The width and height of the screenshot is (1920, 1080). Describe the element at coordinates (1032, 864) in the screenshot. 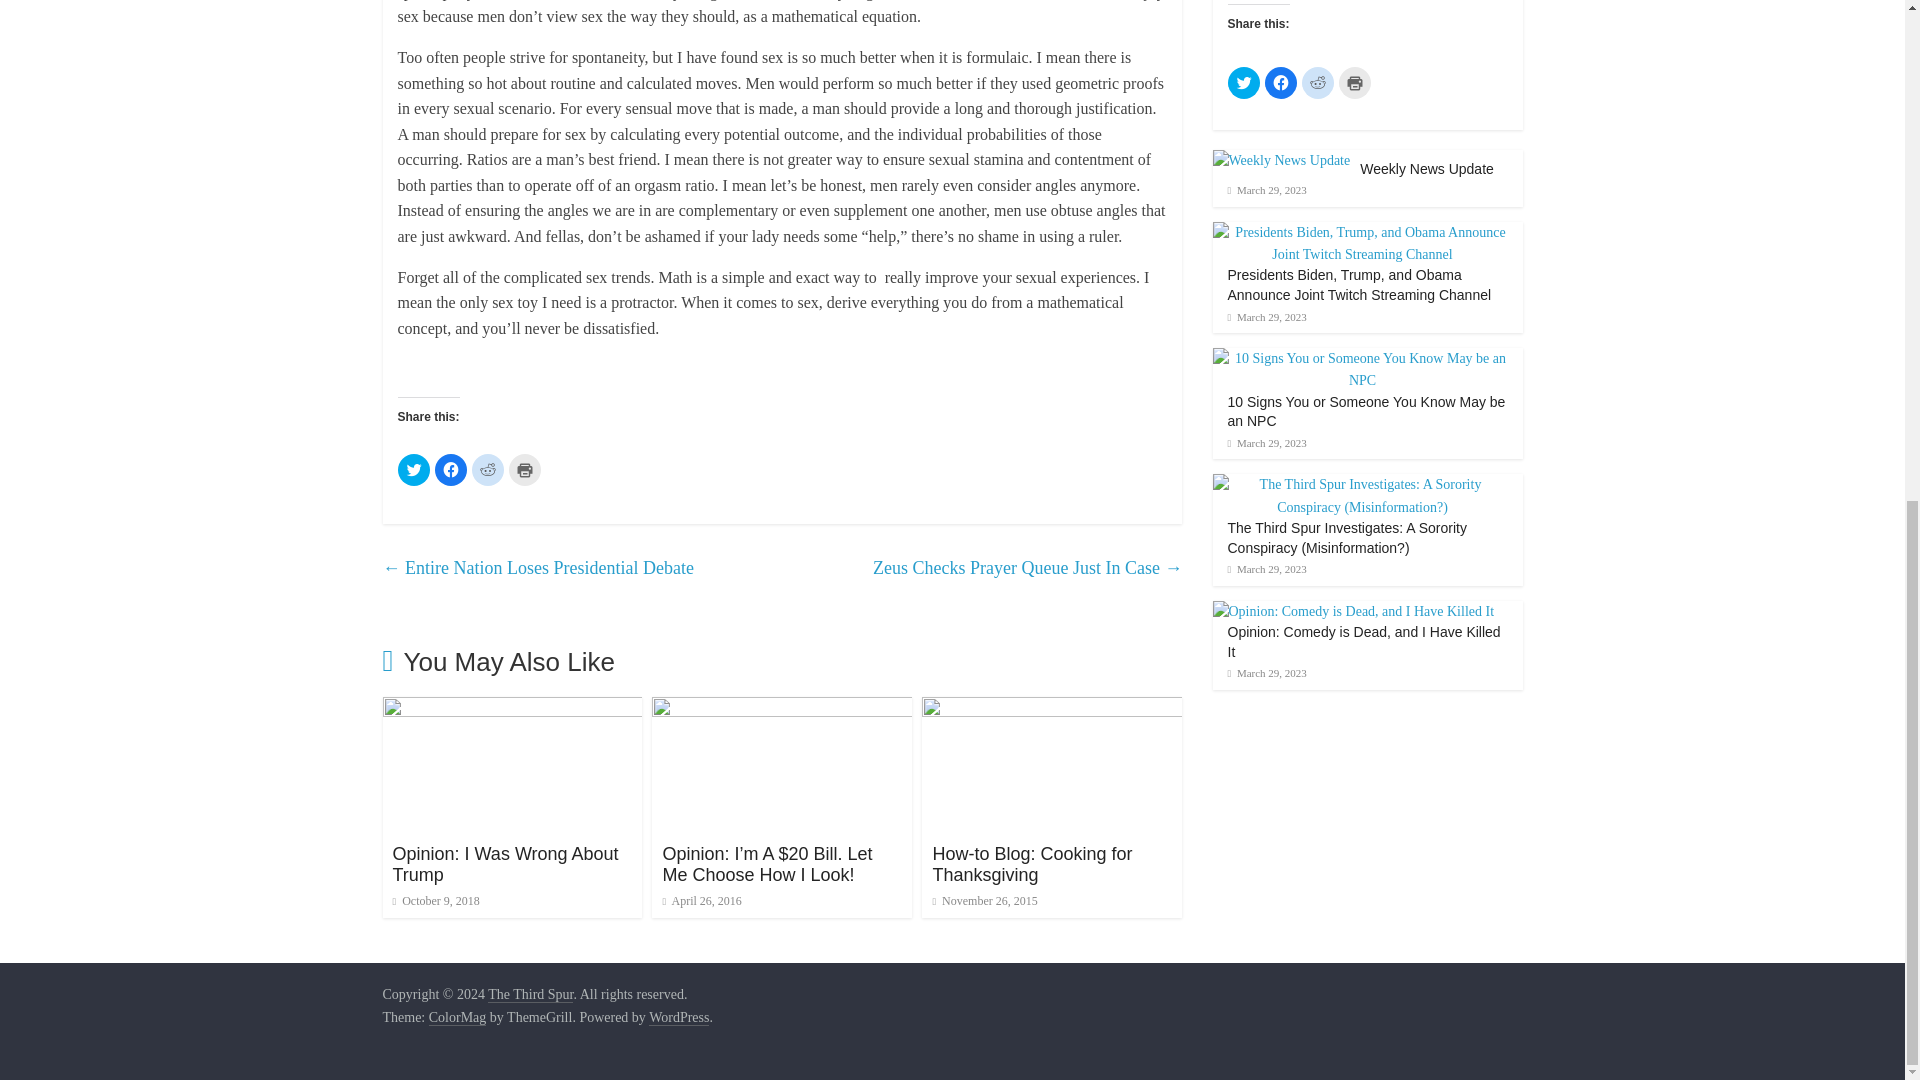

I see `How-to Blog: Cooking for Thanksgiving` at that location.